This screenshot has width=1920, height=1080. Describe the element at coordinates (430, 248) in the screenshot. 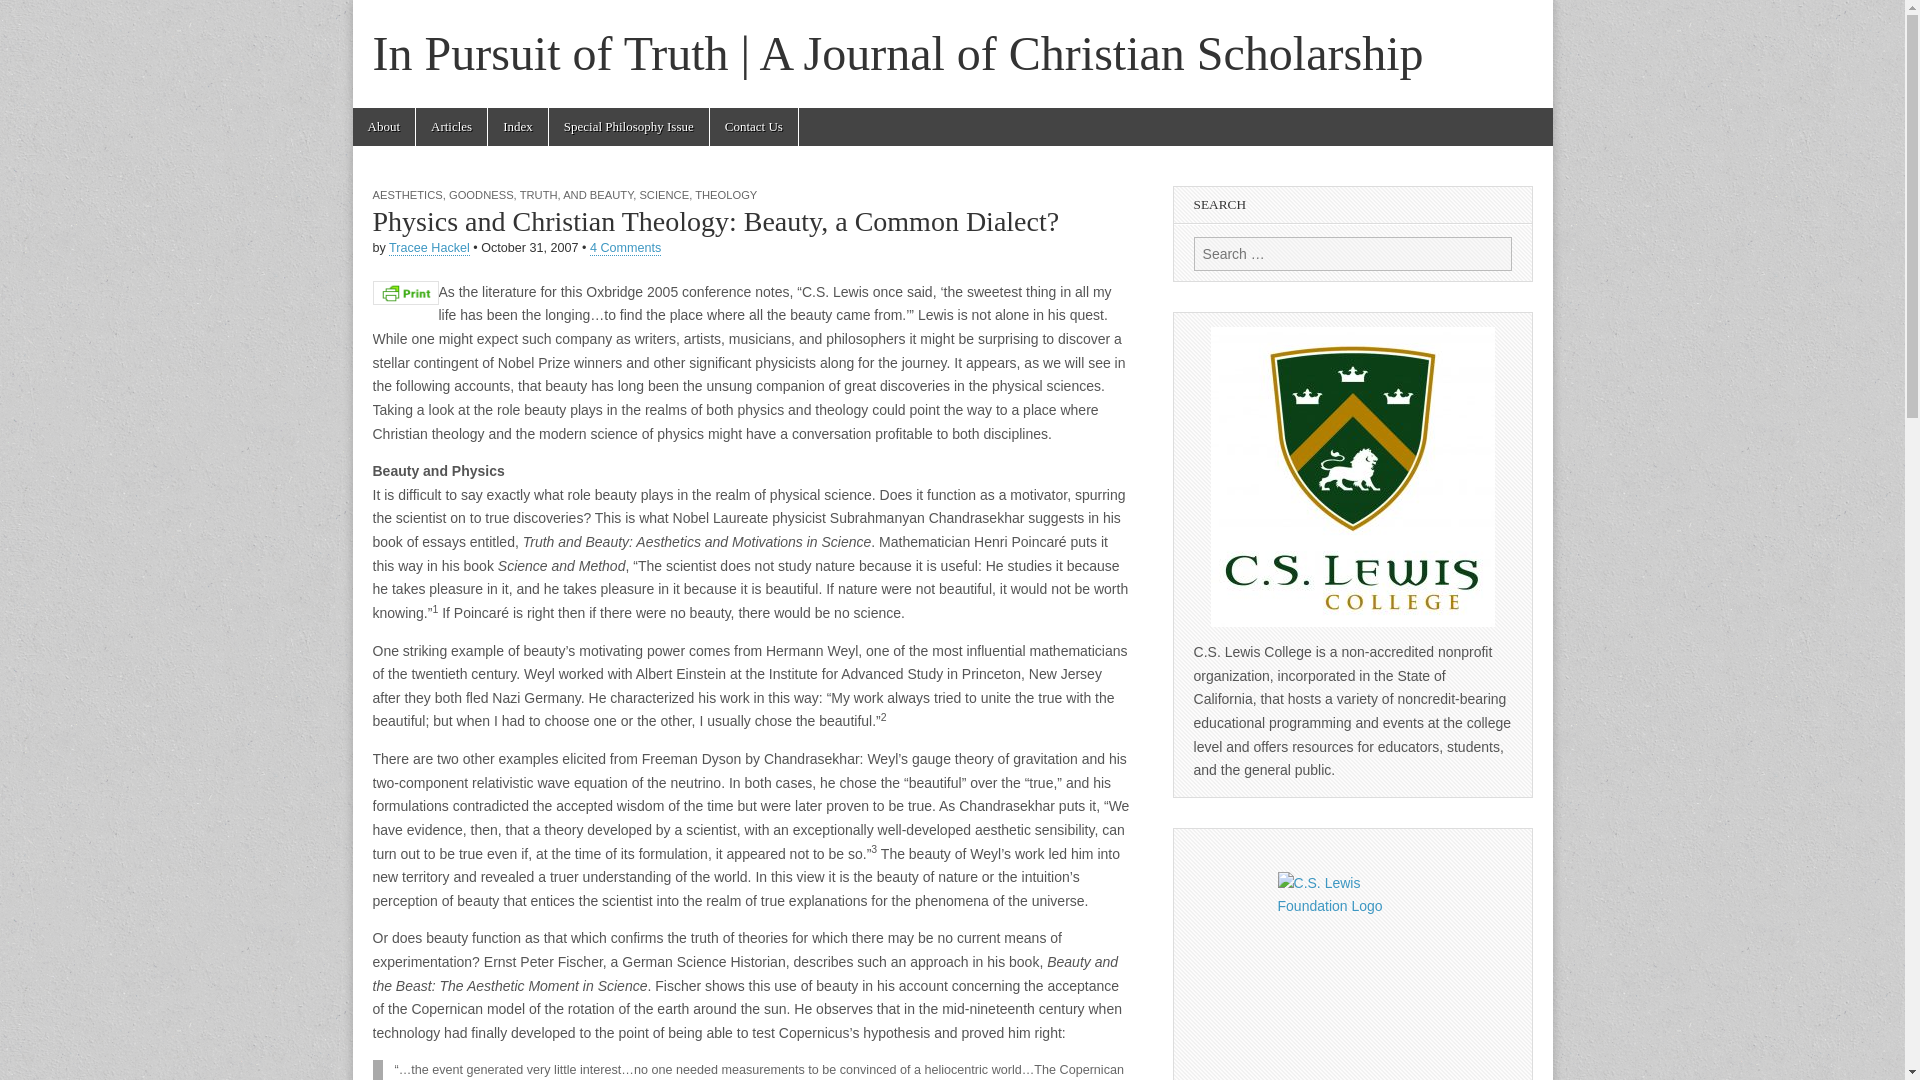

I see `Posts by Tracee Hackel` at that location.